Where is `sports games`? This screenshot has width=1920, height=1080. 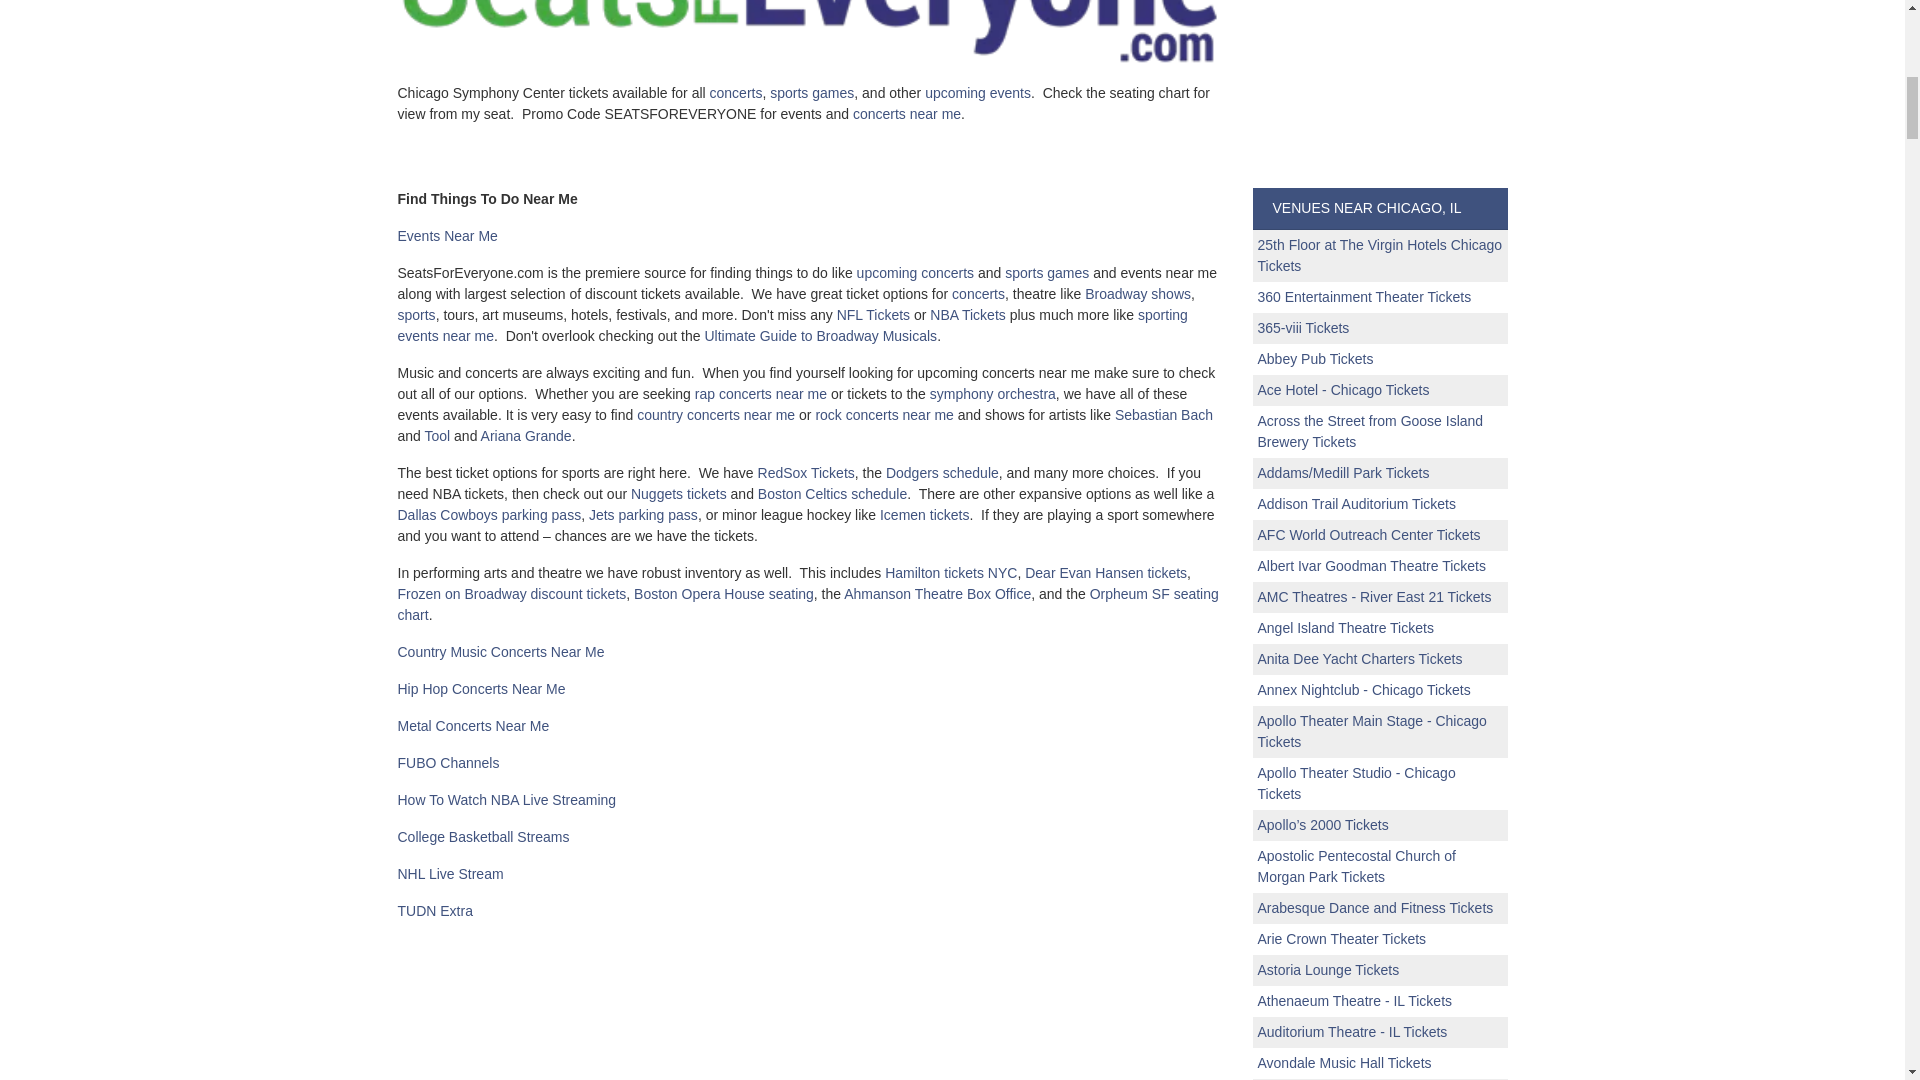
sports games is located at coordinates (812, 93).